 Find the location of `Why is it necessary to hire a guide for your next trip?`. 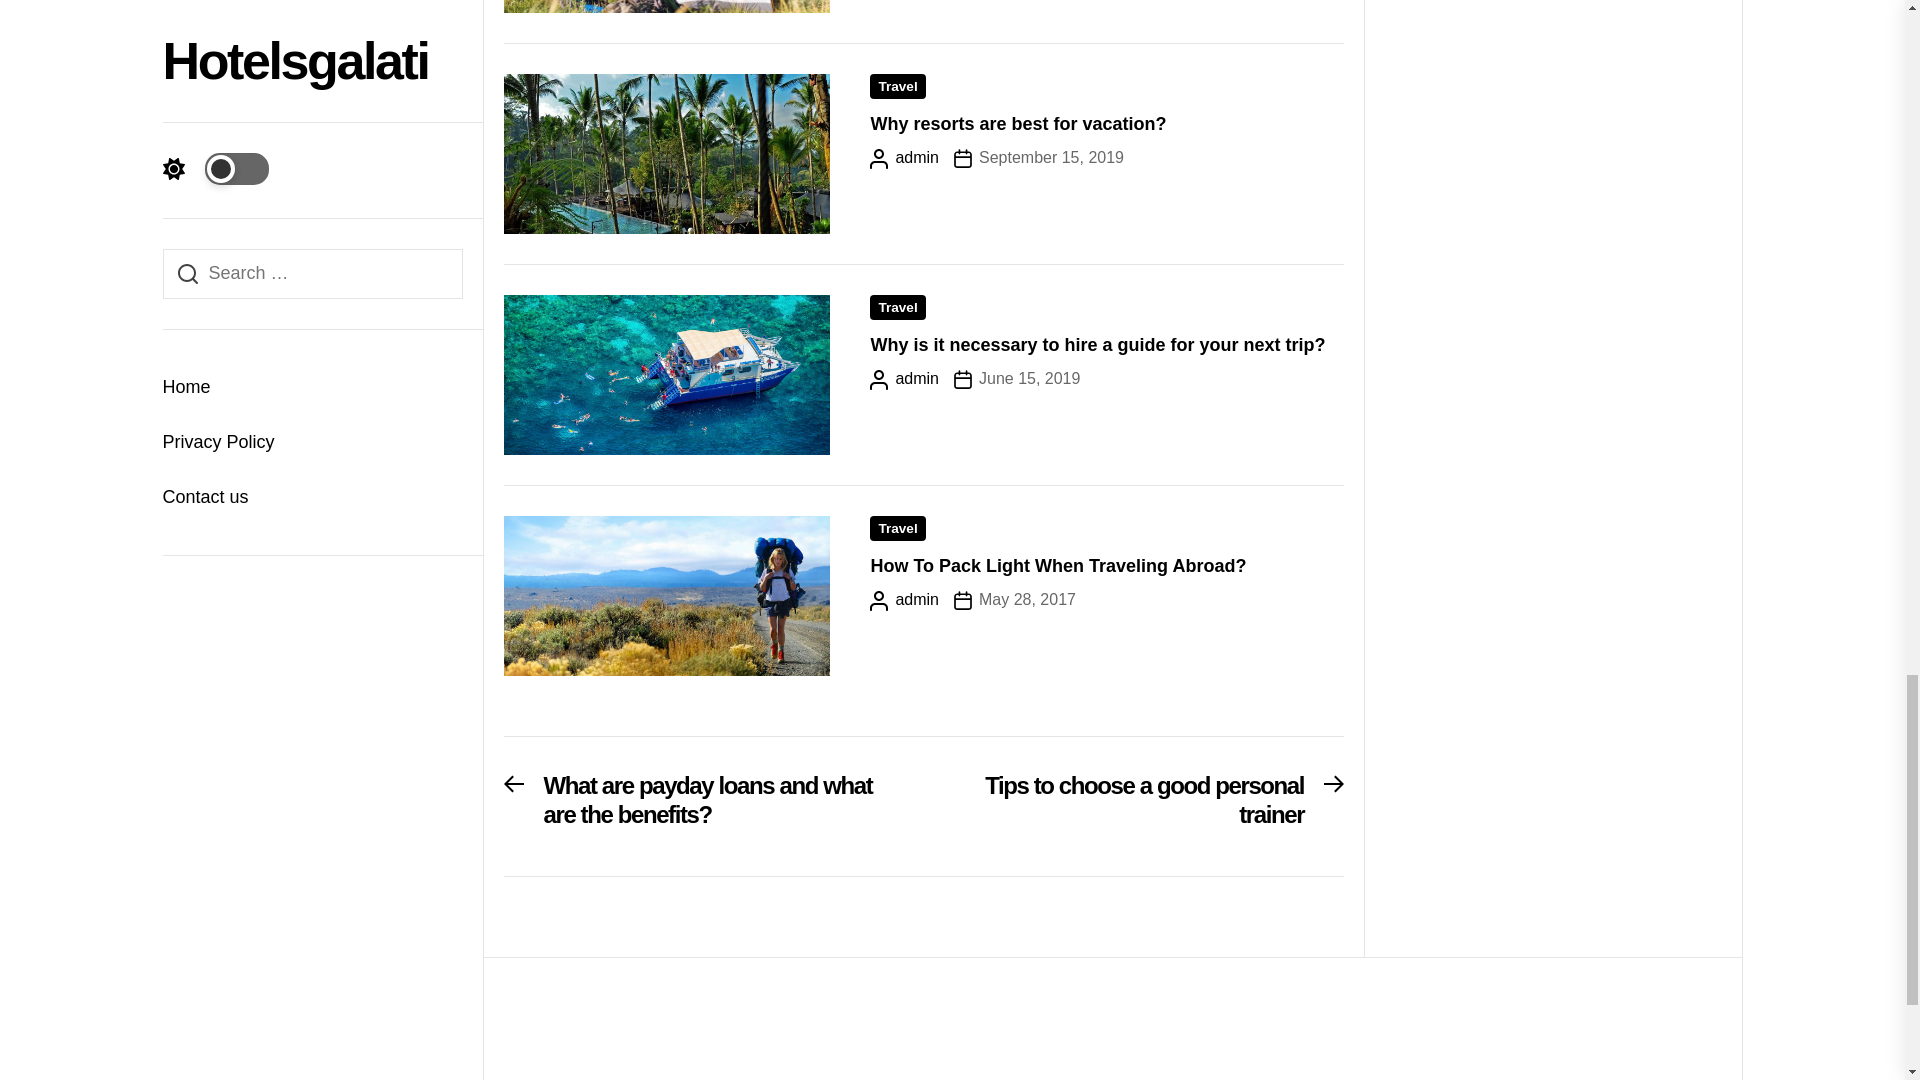

Why is it necessary to hire a guide for your next trip? is located at coordinates (1096, 344).